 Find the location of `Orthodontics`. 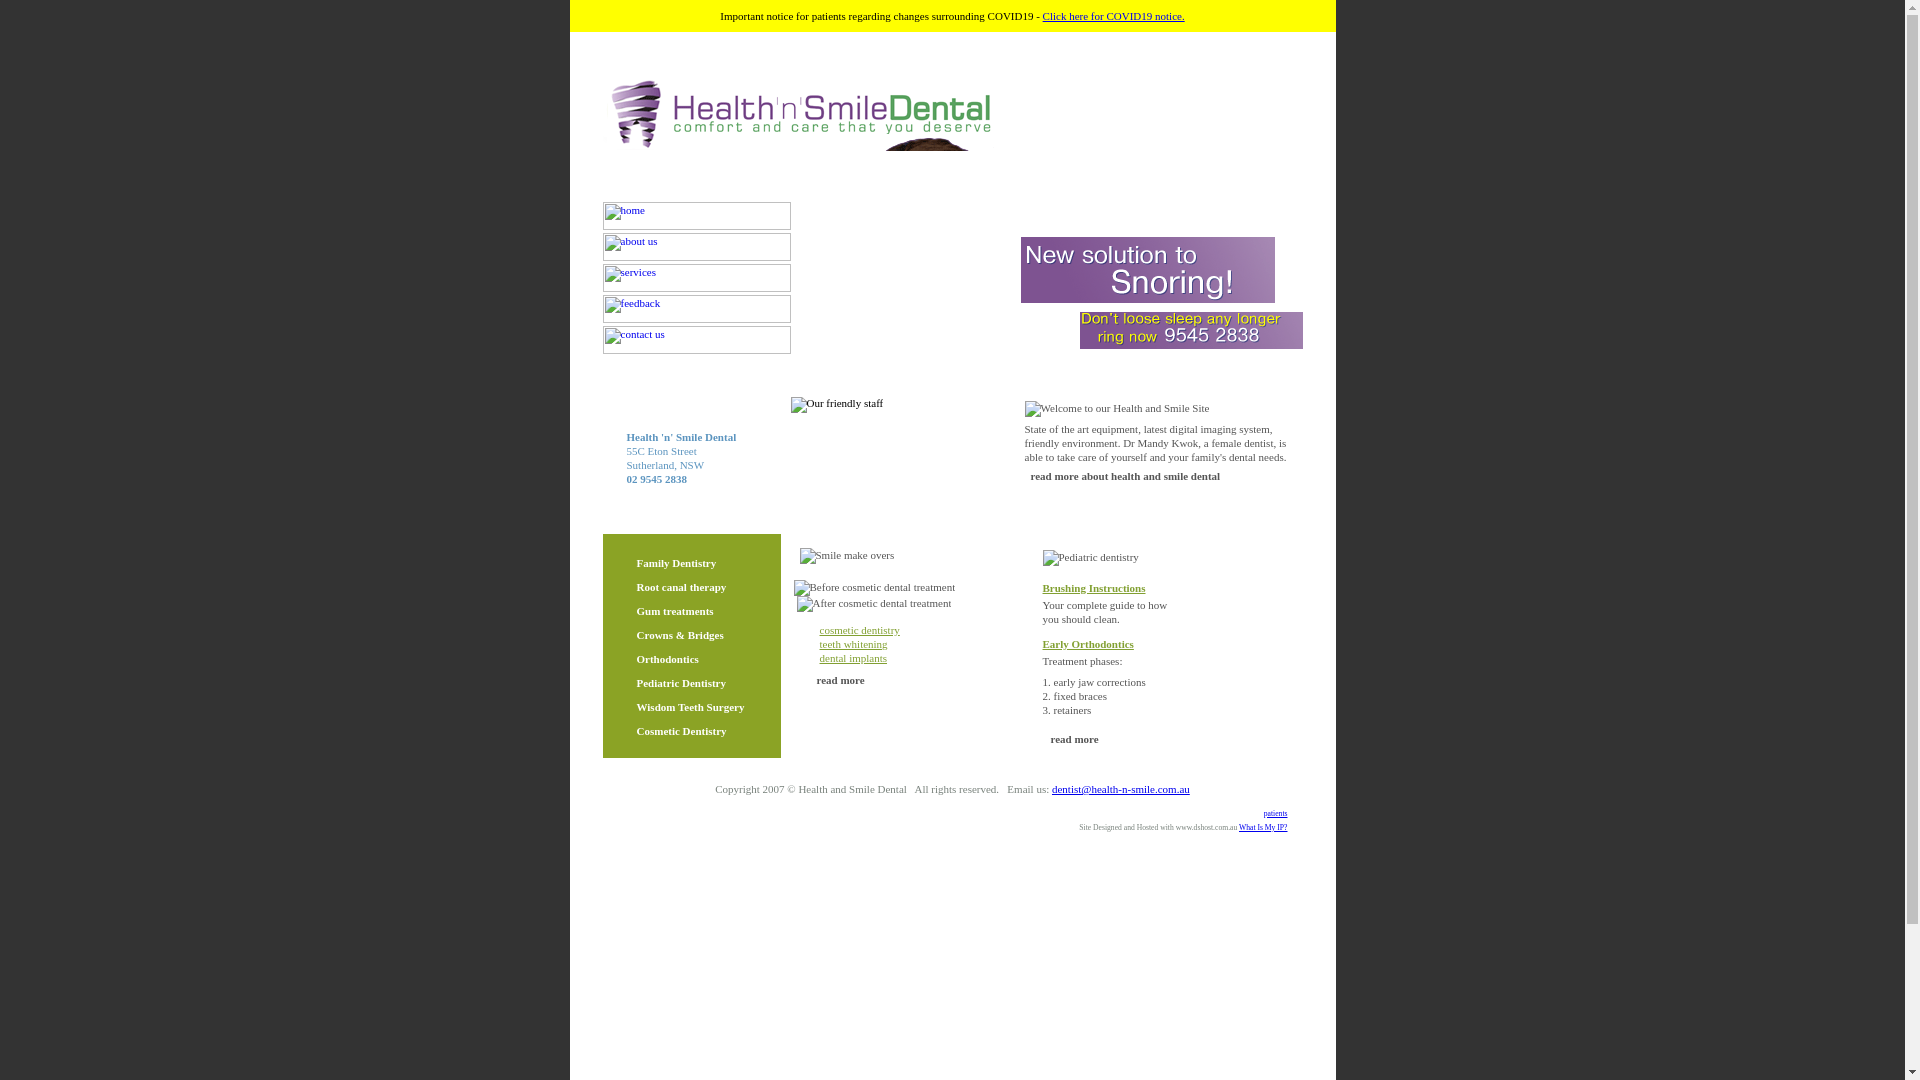

Orthodontics is located at coordinates (667, 659).